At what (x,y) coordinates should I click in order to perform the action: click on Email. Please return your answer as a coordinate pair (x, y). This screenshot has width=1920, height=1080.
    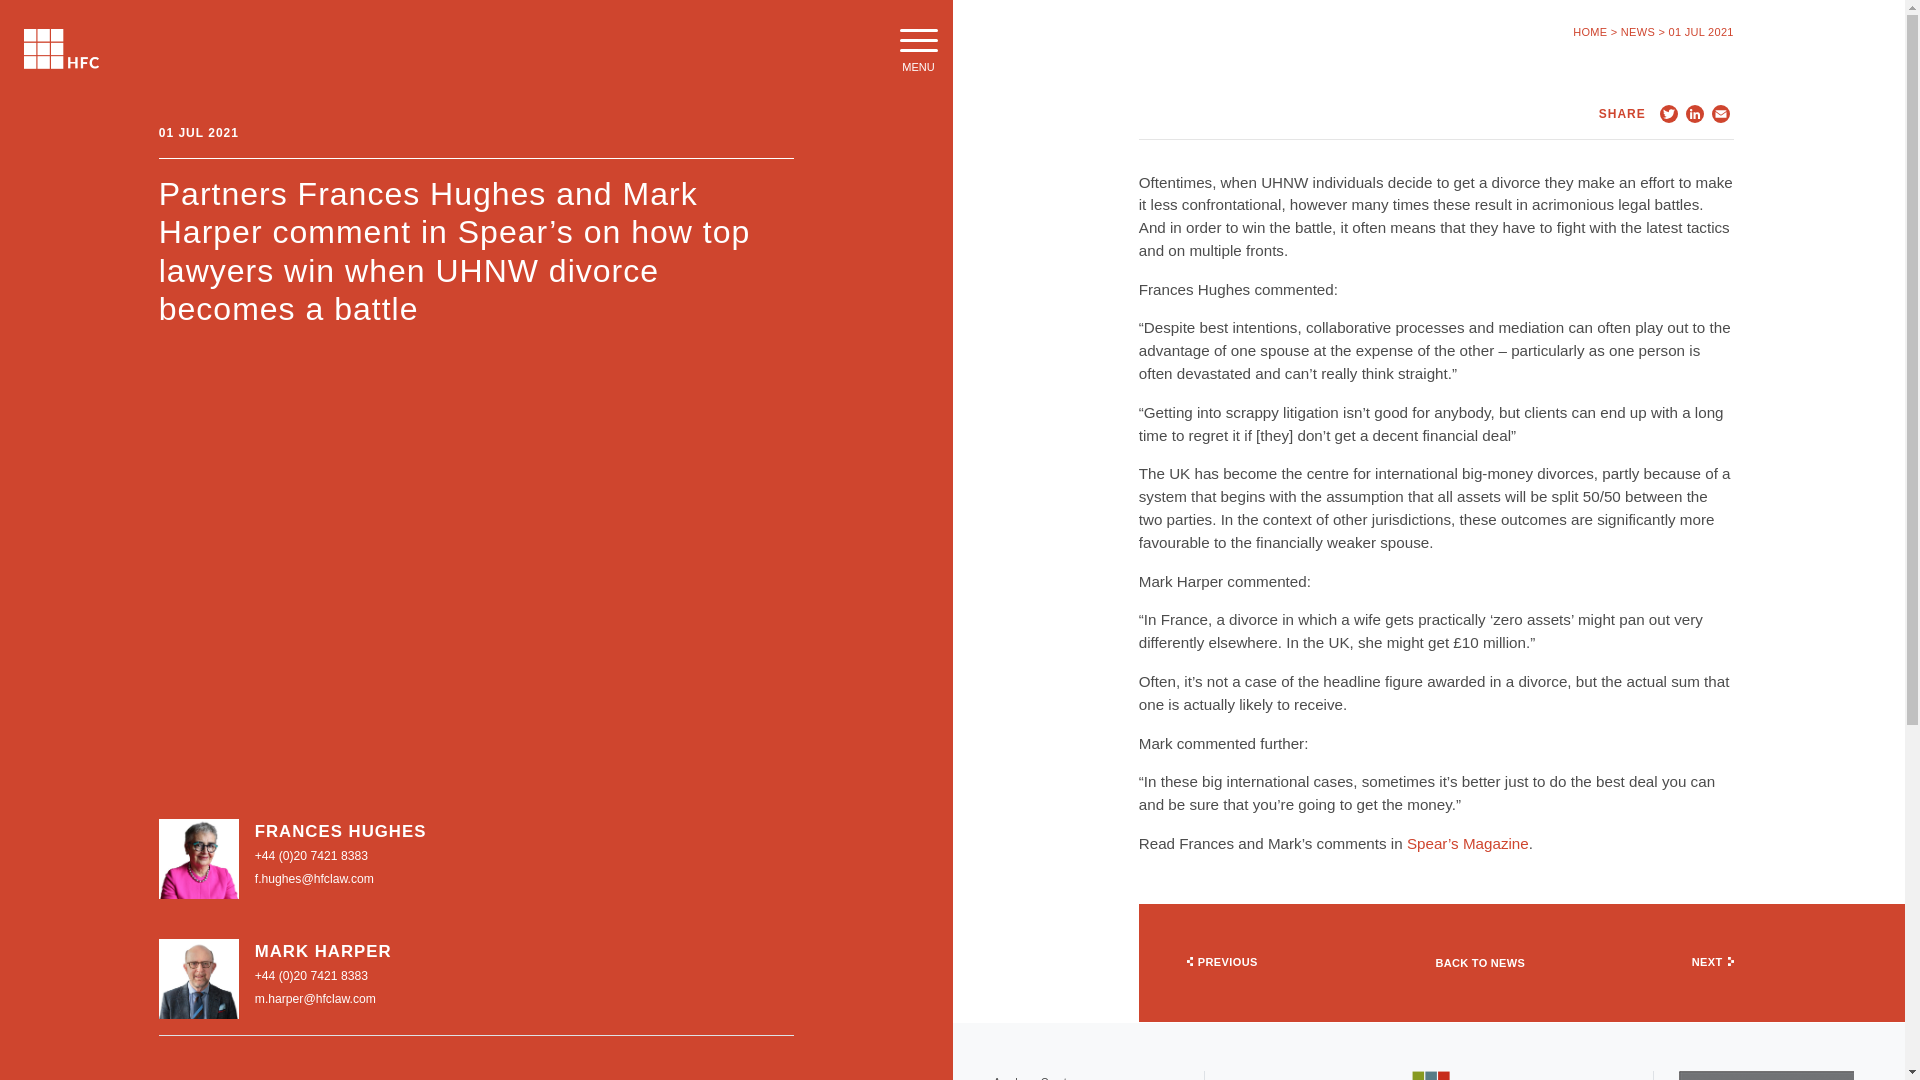
    Looking at the image, I should click on (1720, 114).